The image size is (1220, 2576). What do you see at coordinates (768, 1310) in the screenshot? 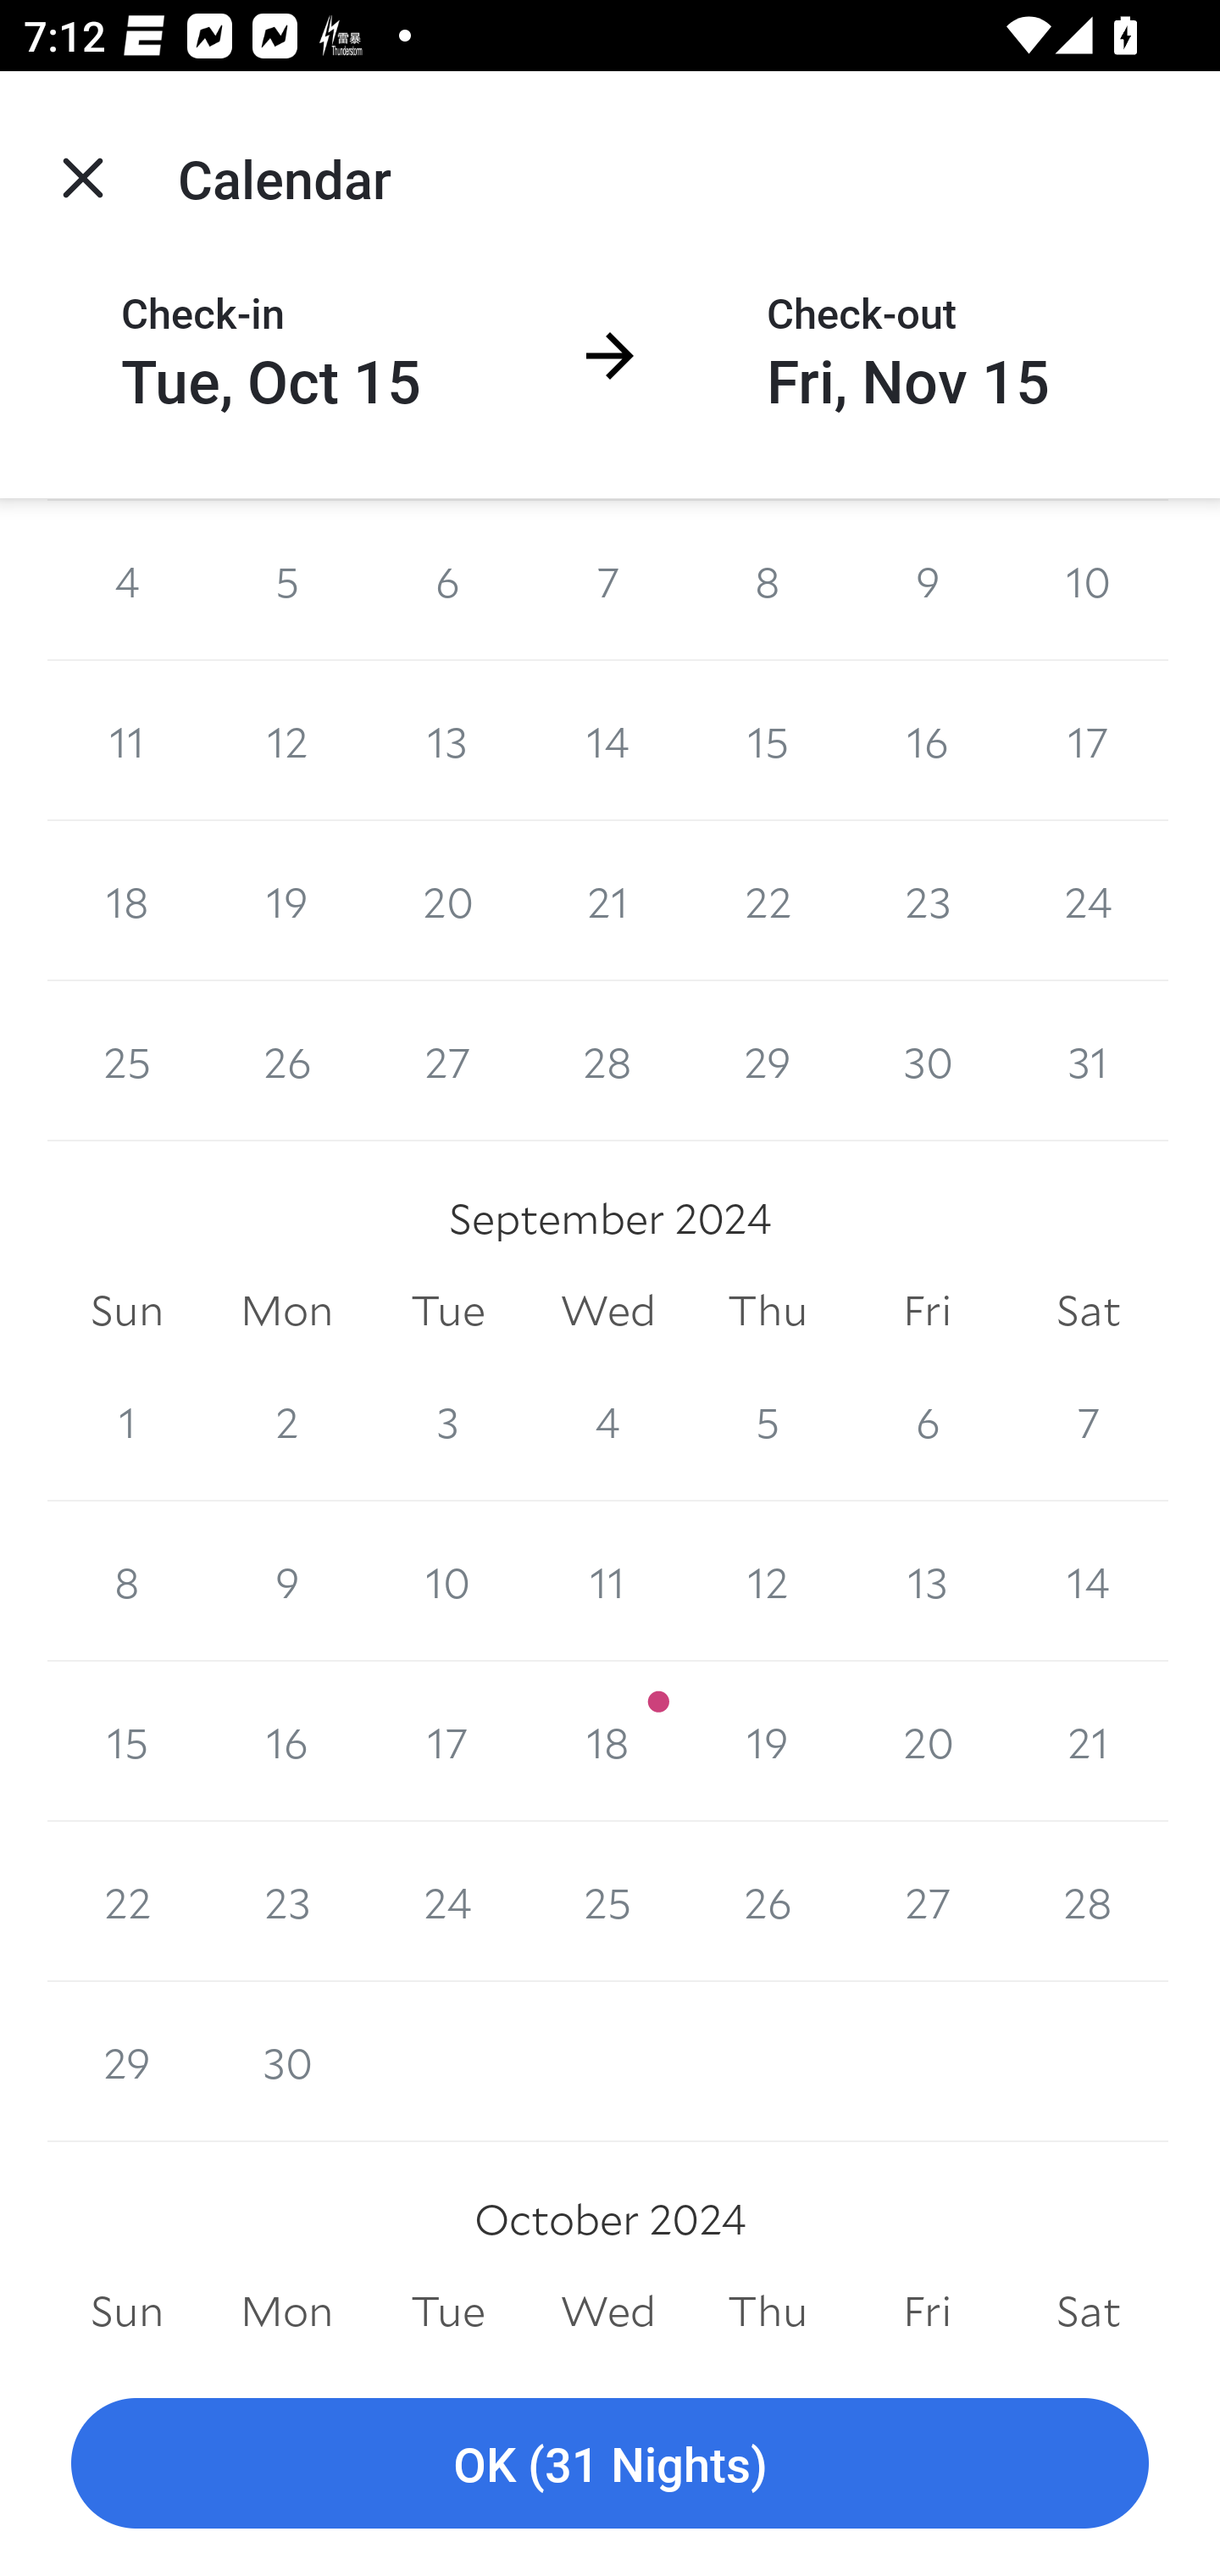
I see `Thu` at bounding box center [768, 1310].